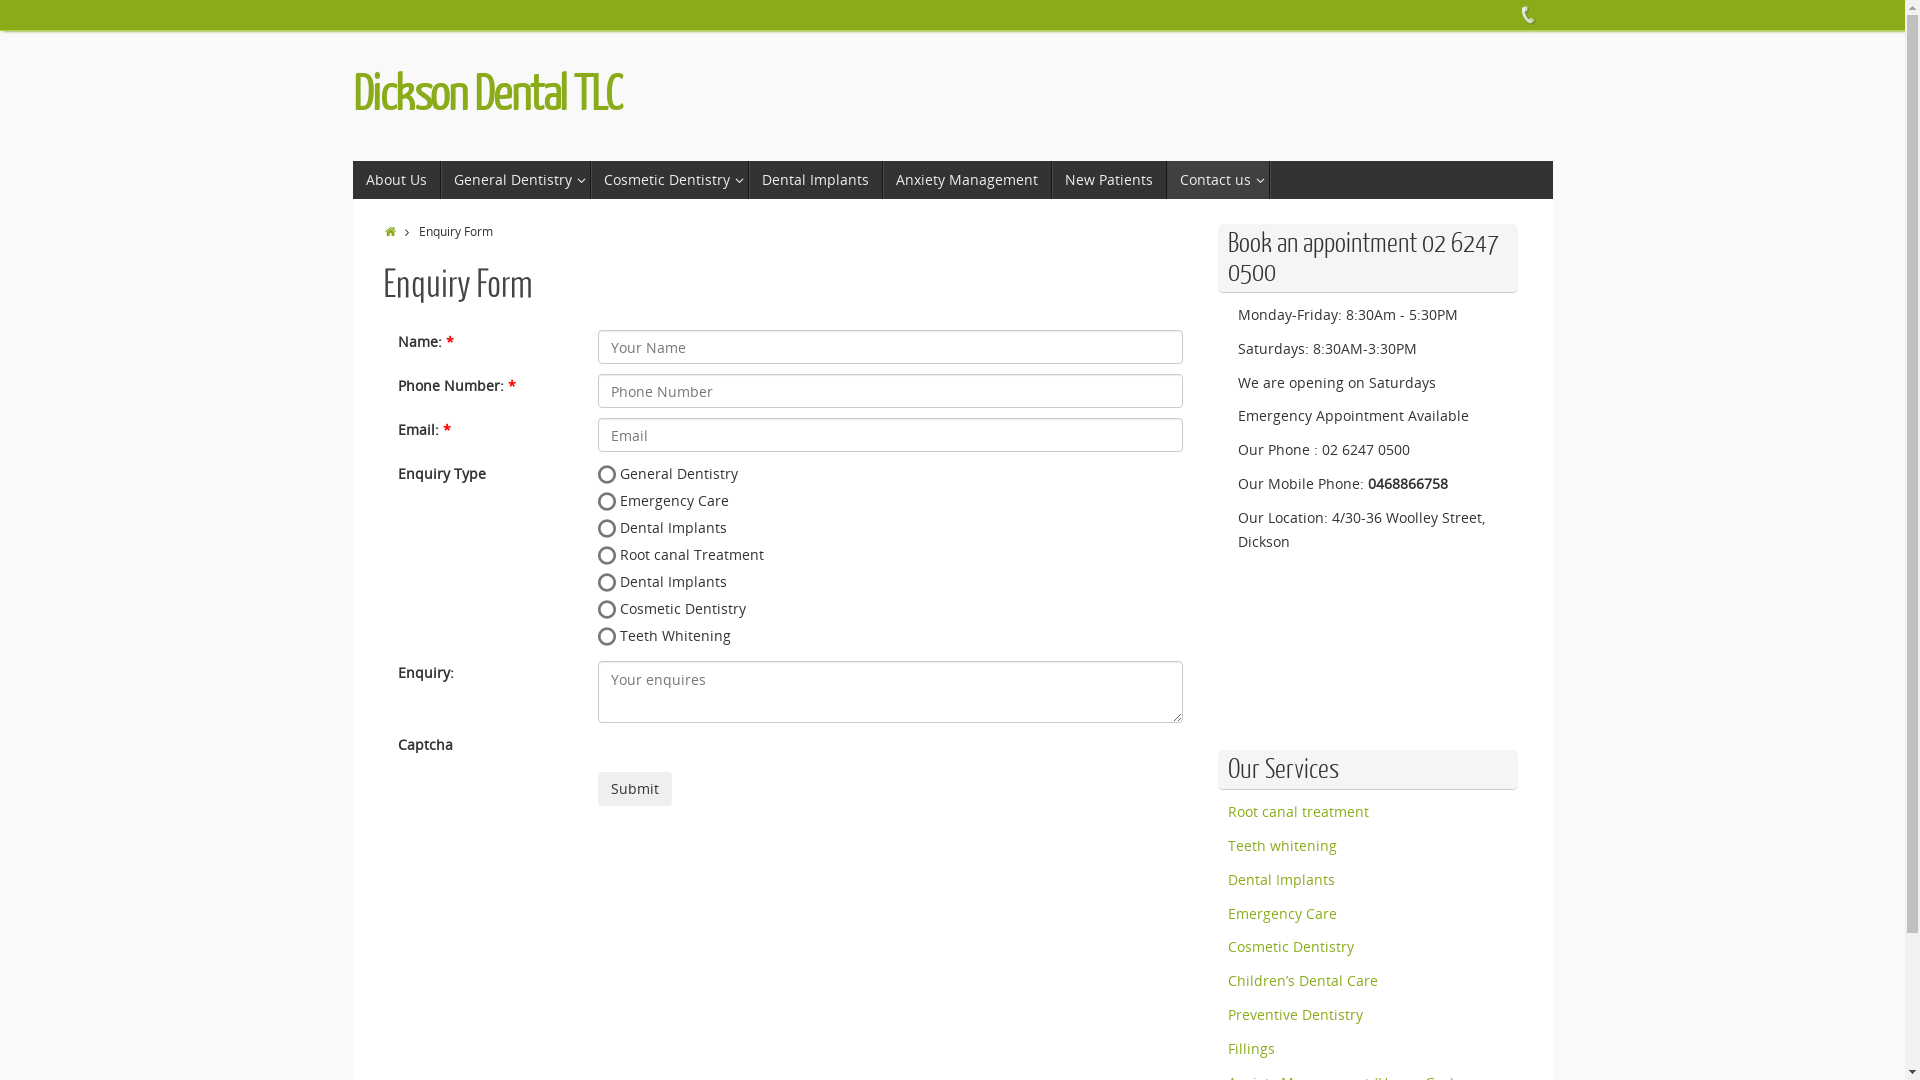  What do you see at coordinates (396, 180) in the screenshot?
I see `About Us` at bounding box center [396, 180].